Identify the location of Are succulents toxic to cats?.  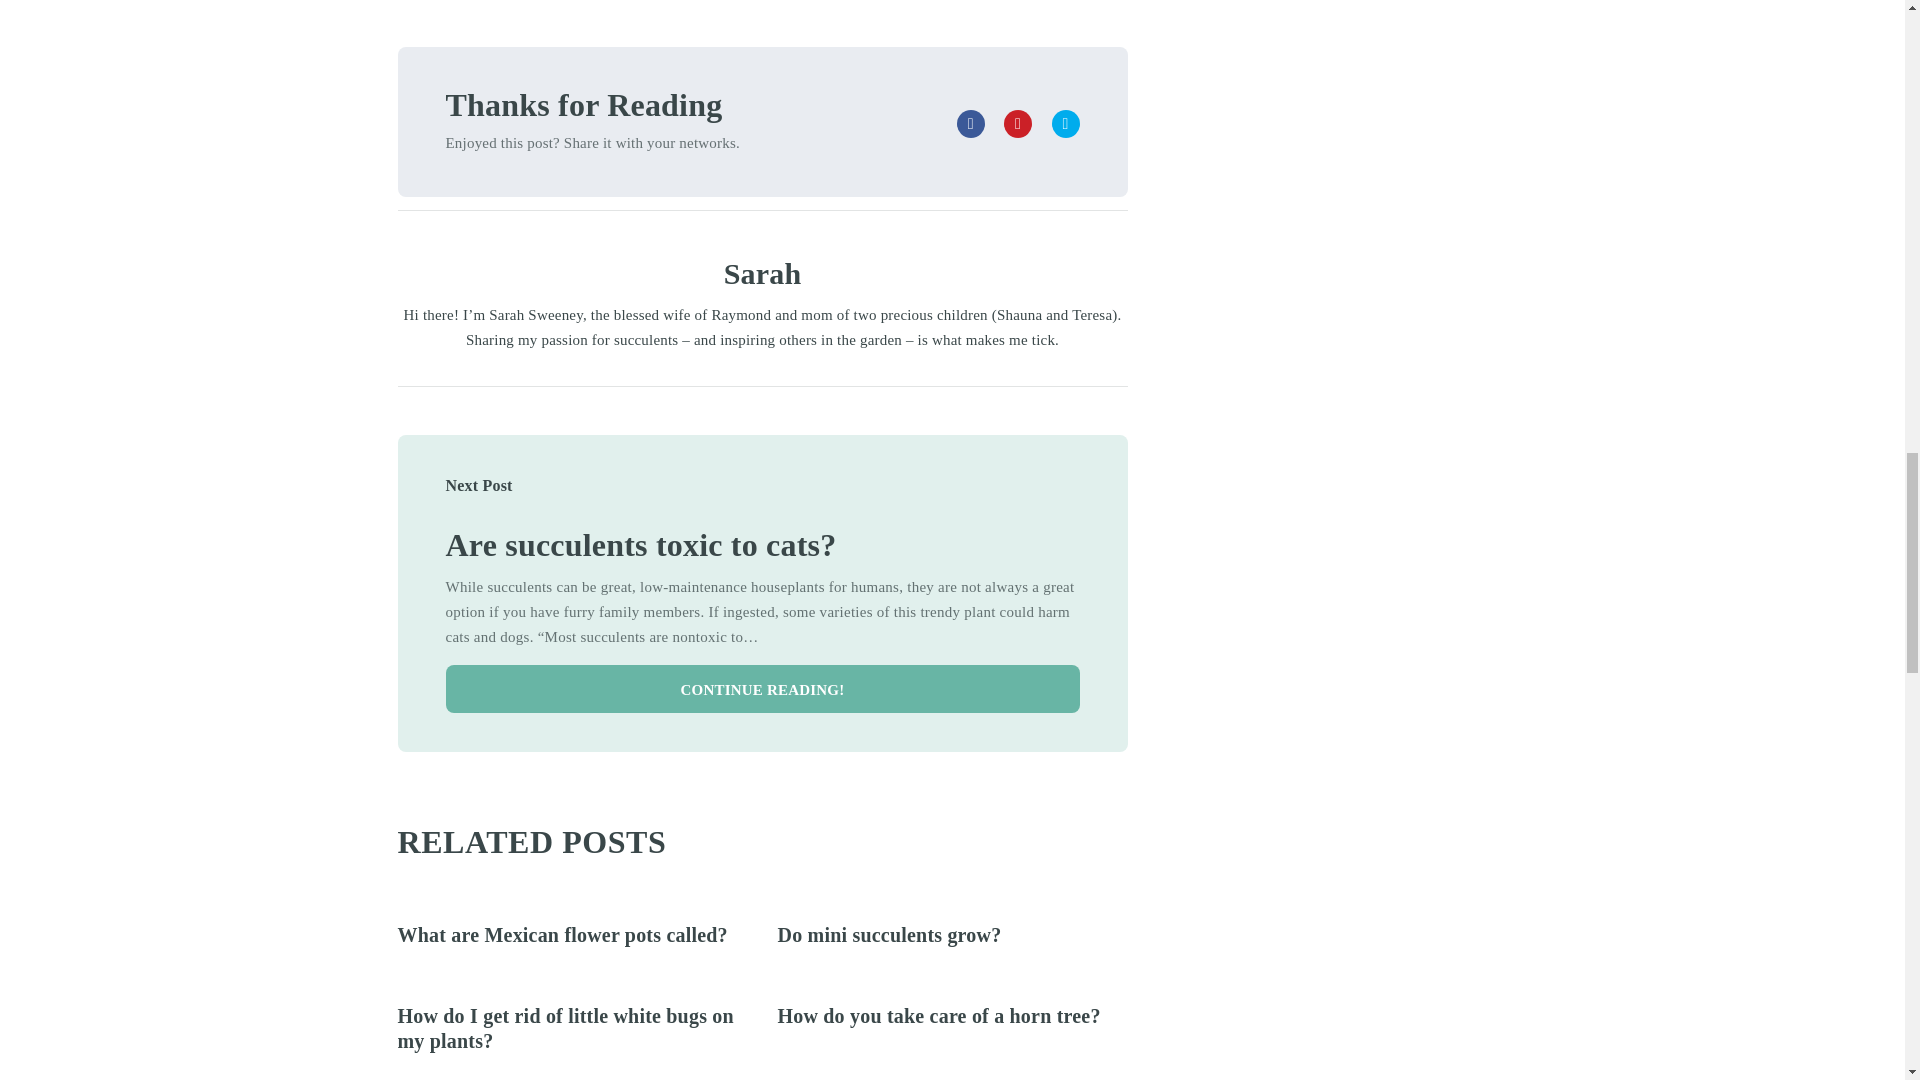
(641, 544).